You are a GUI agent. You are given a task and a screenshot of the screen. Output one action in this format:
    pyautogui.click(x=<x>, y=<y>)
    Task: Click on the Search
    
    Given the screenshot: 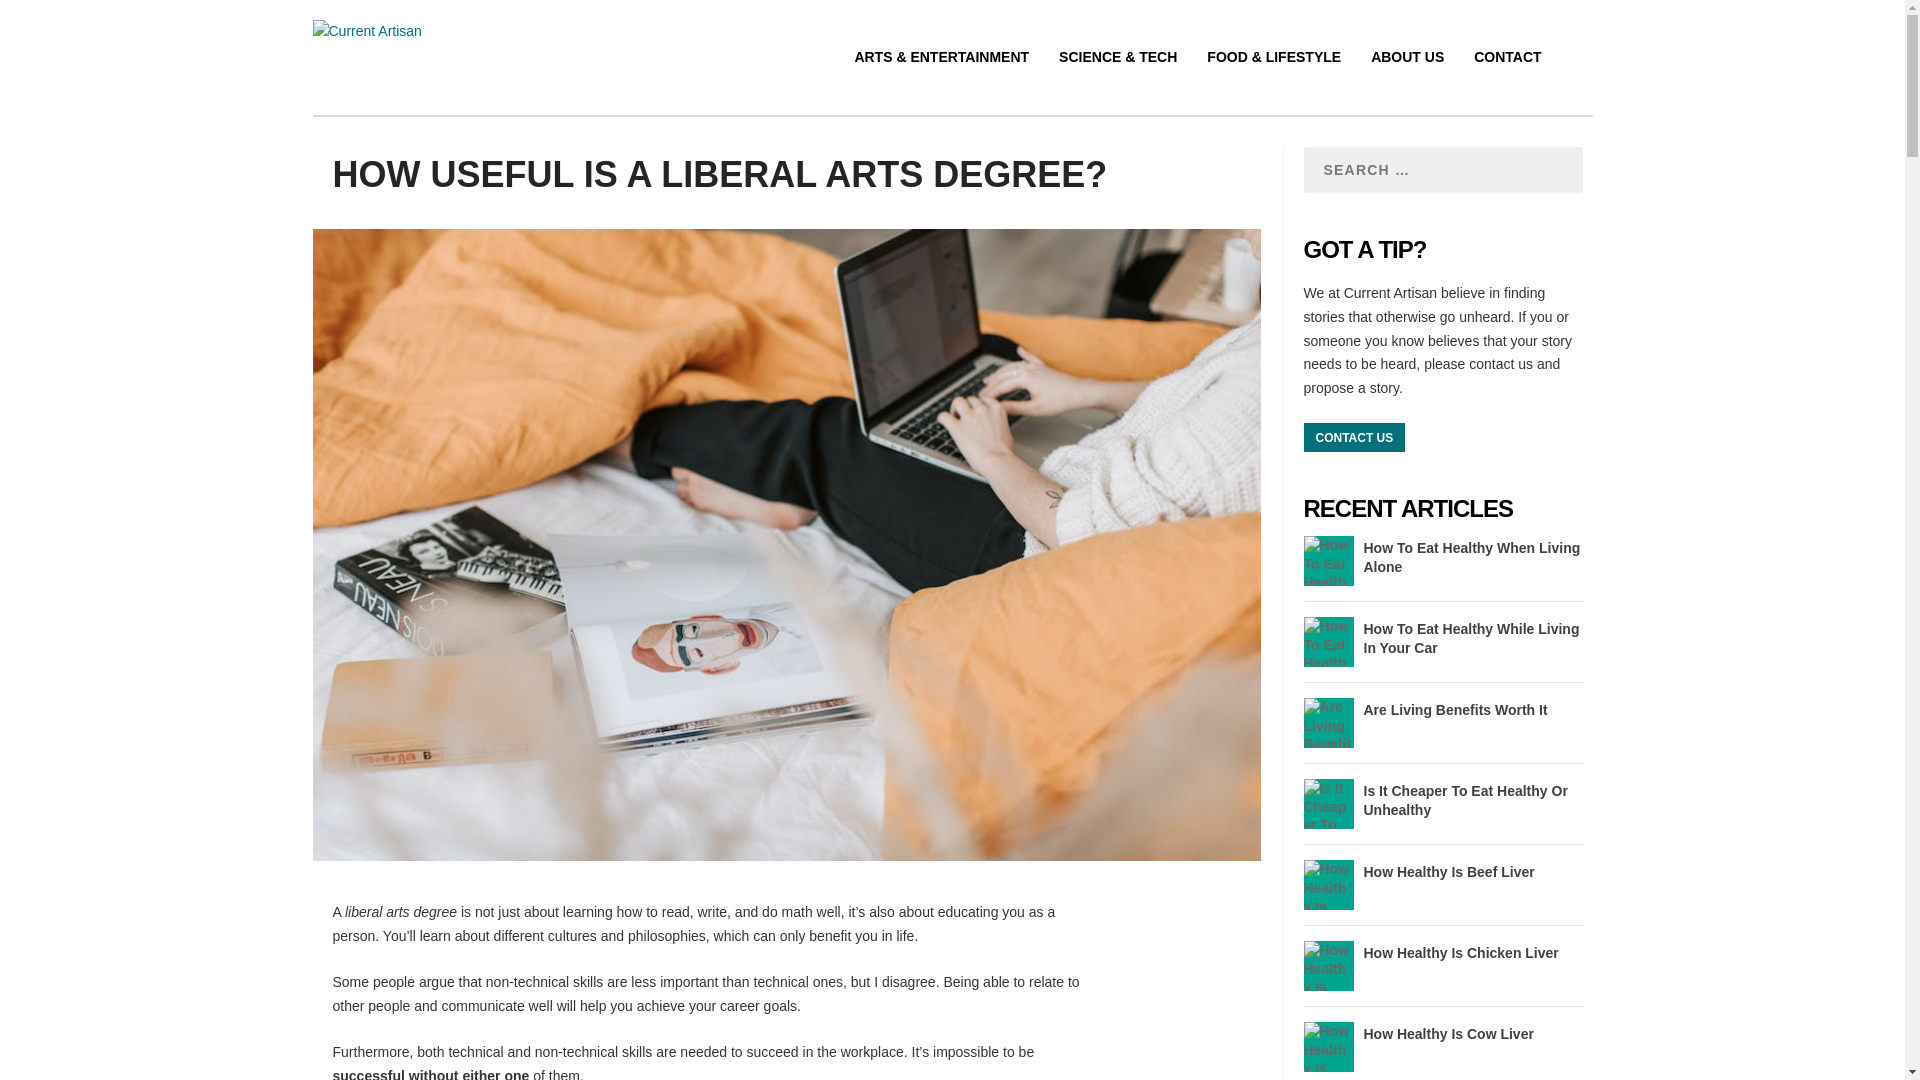 What is the action you would take?
    pyautogui.click(x=300, y=16)
    